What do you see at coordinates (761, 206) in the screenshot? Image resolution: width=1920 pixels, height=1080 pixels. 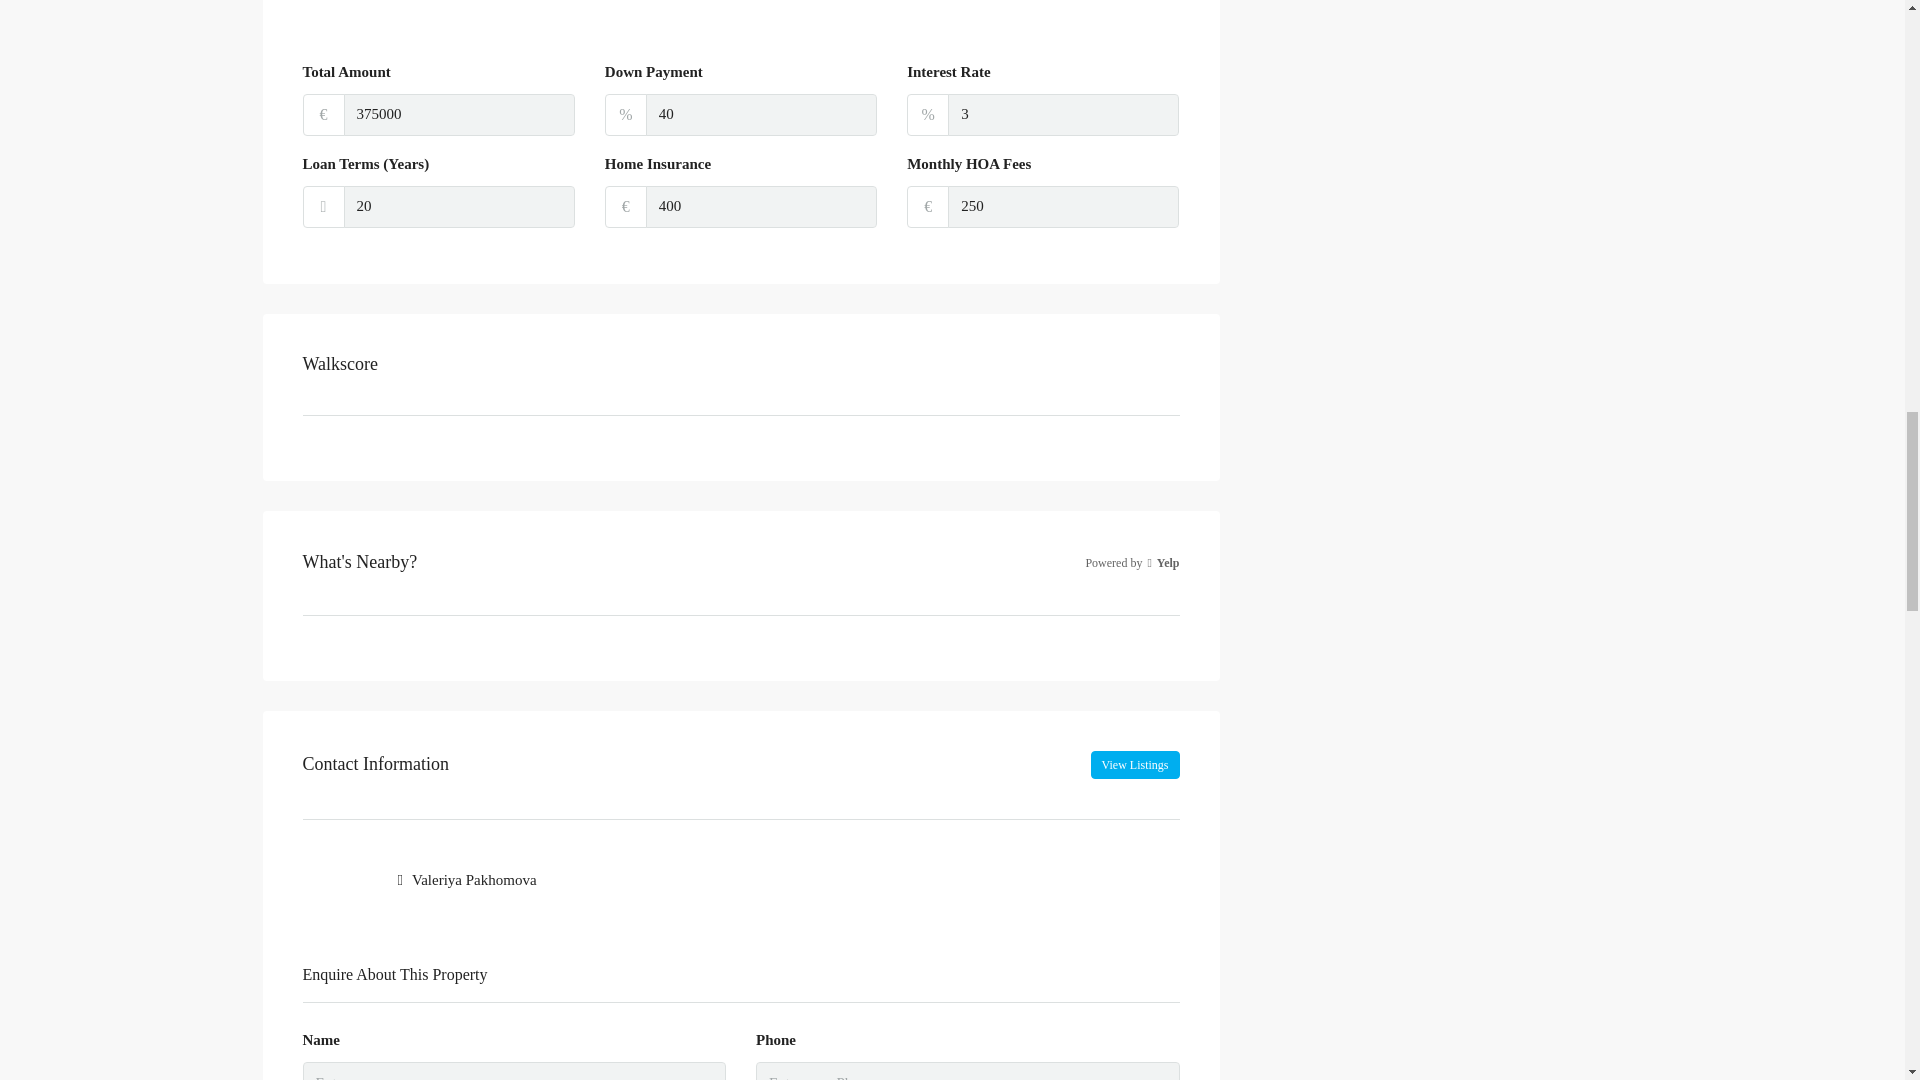 I see `400` at bounding box center [761, 206].